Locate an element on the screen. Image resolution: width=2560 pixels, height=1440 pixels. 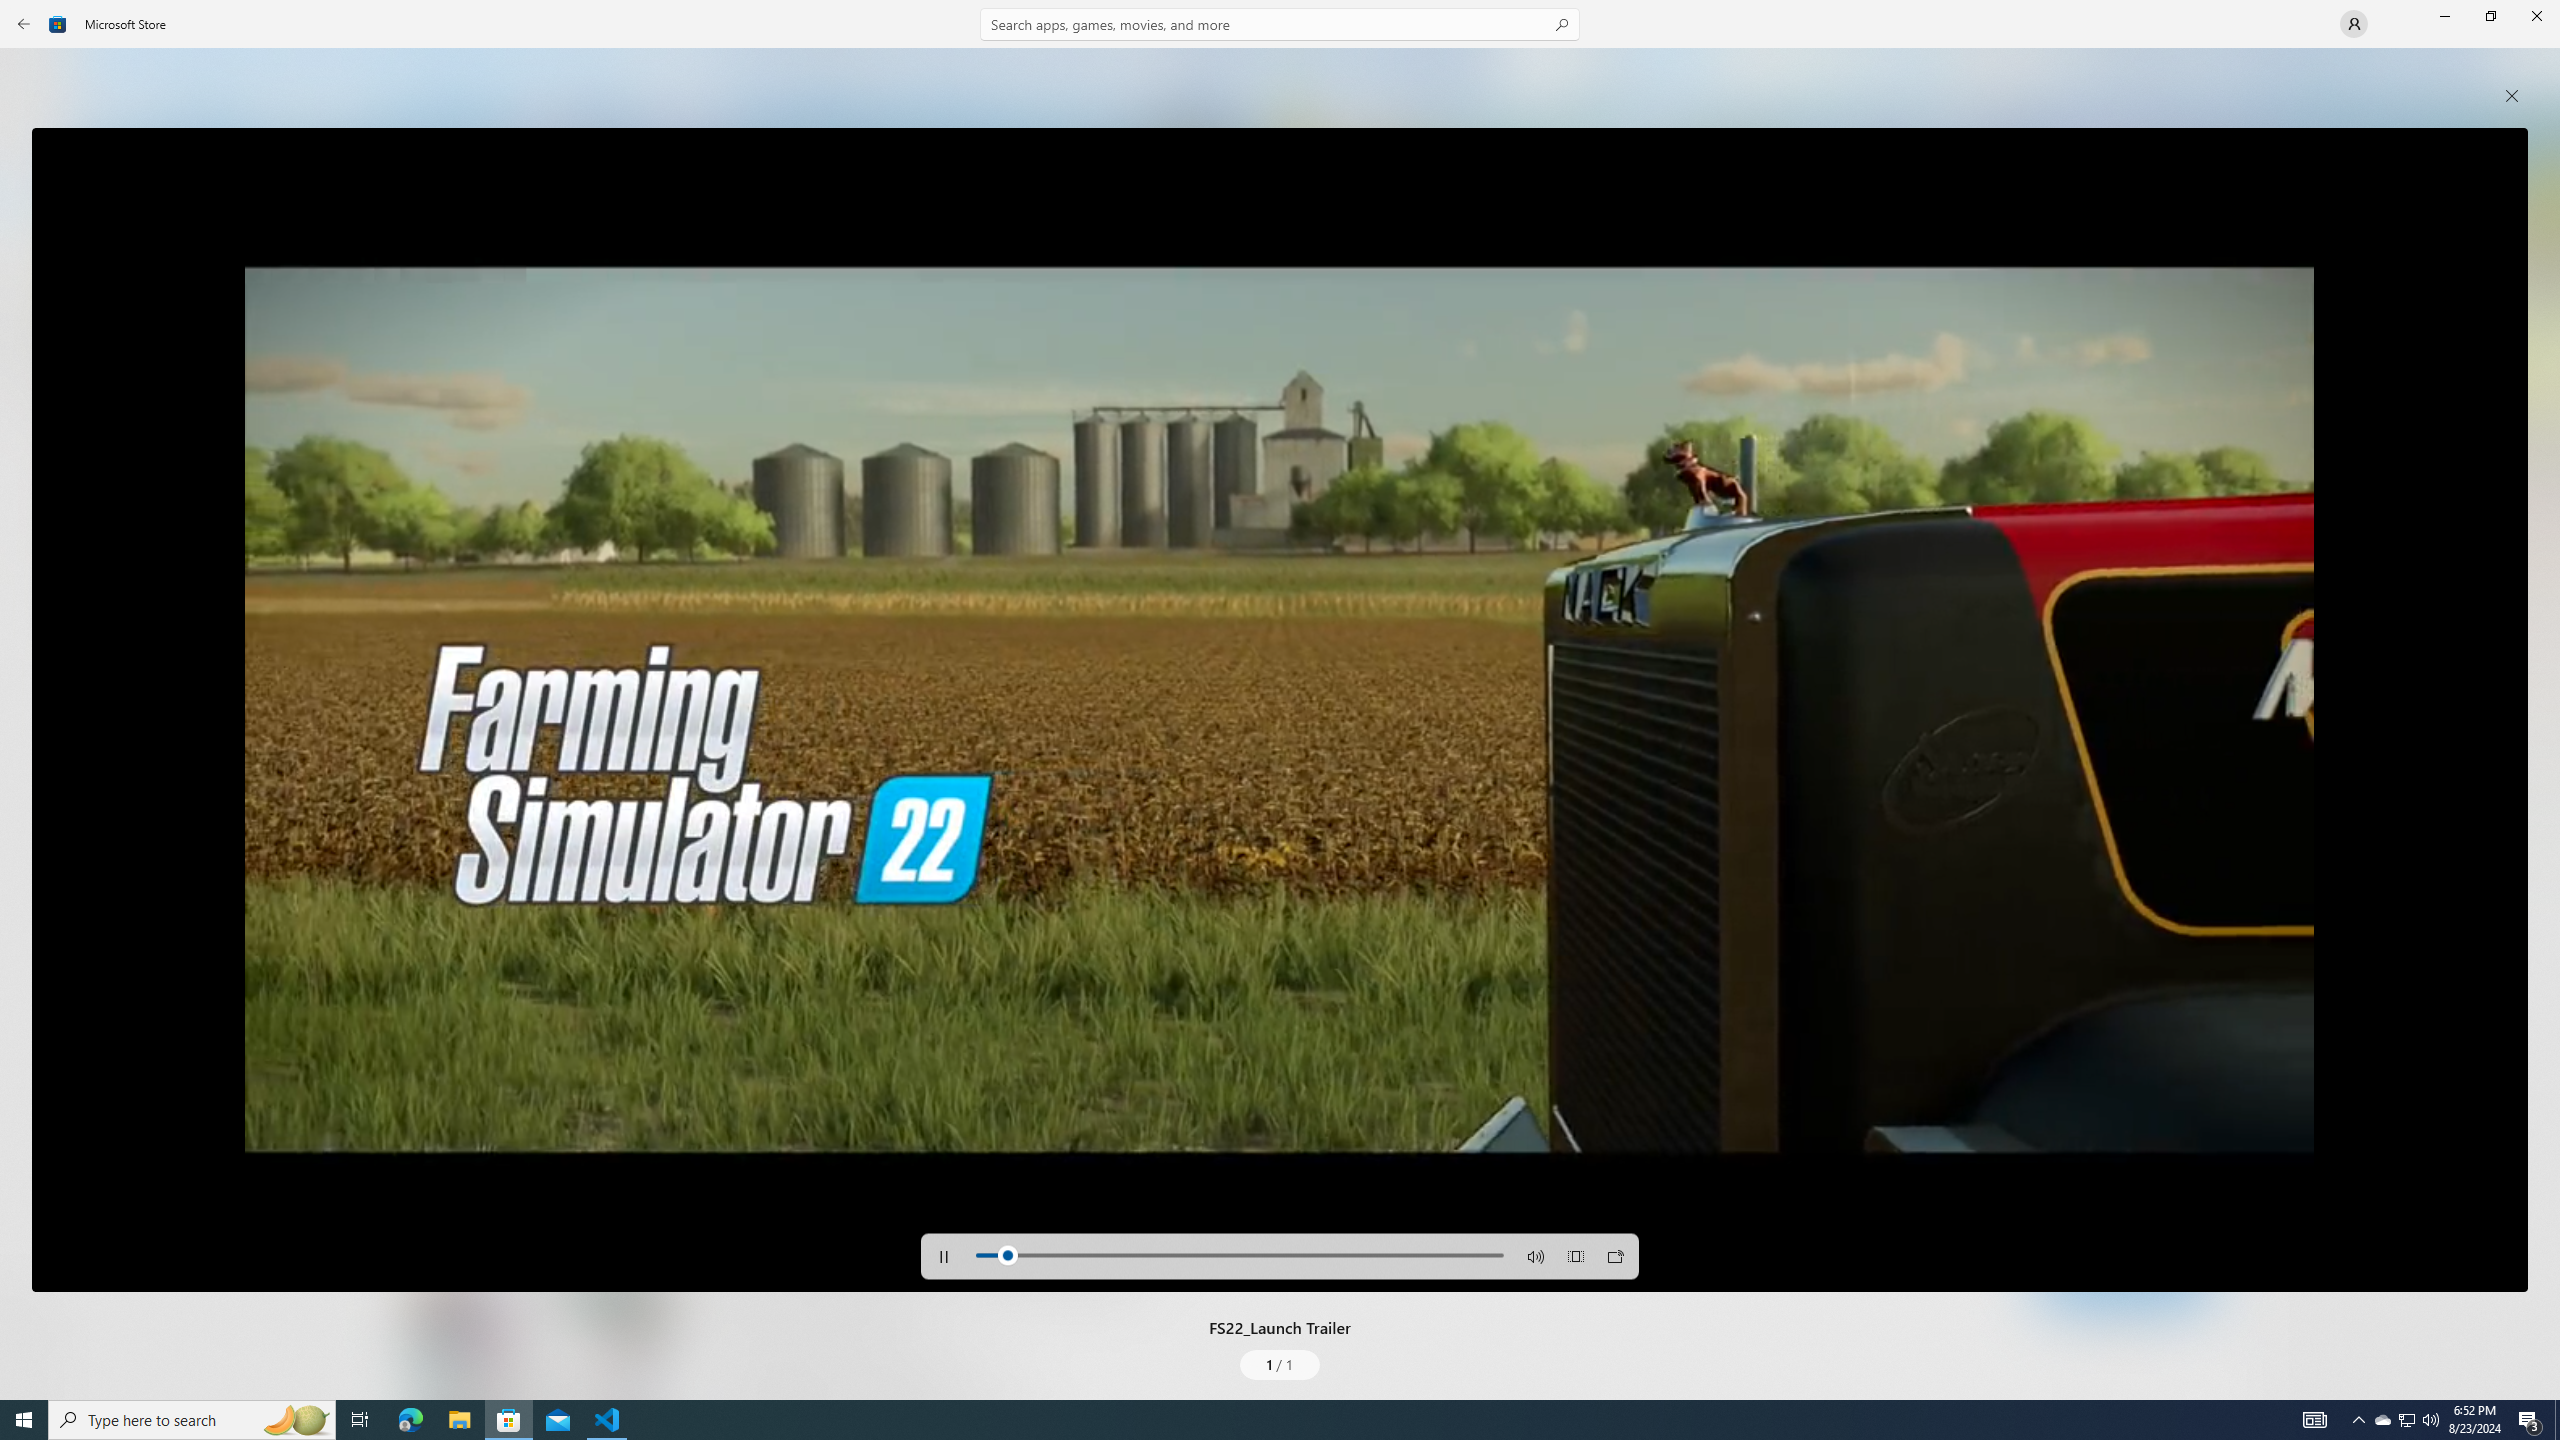
Seek is located at coordinates (1240, 1254).